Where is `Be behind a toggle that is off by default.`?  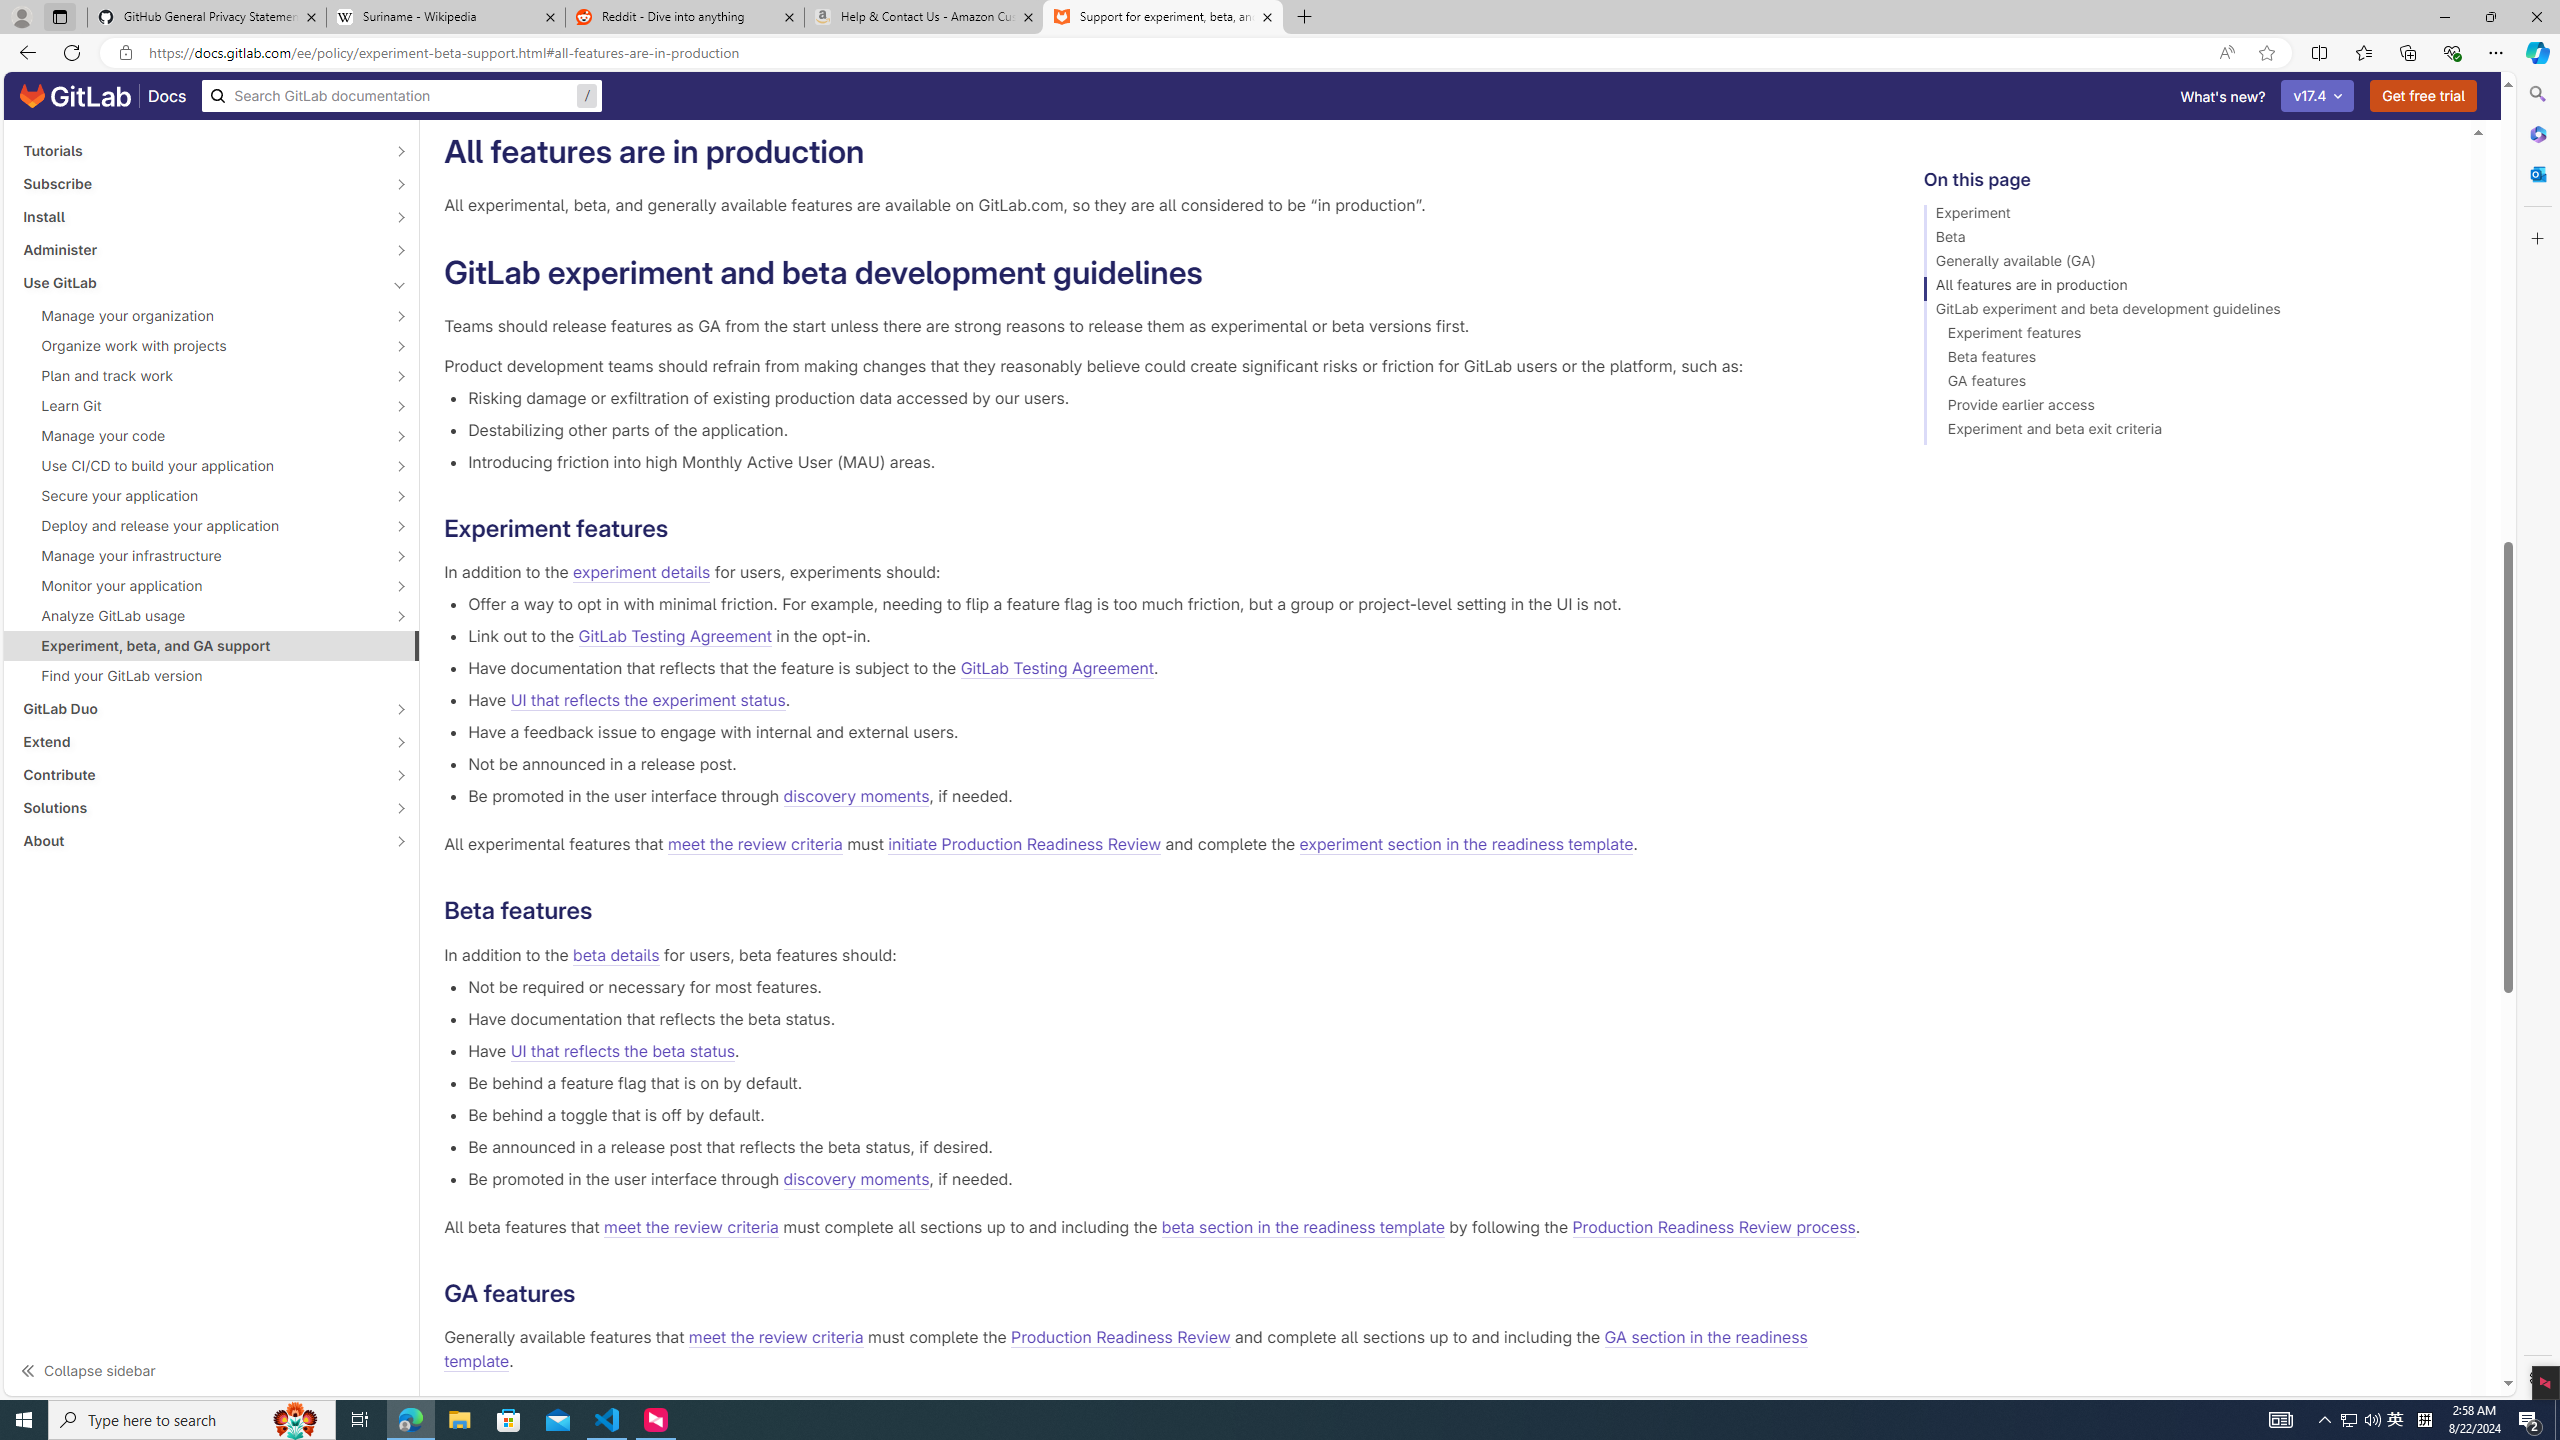
Be behind a toggle that is off by default. is located at coordinates (1164, 1114).